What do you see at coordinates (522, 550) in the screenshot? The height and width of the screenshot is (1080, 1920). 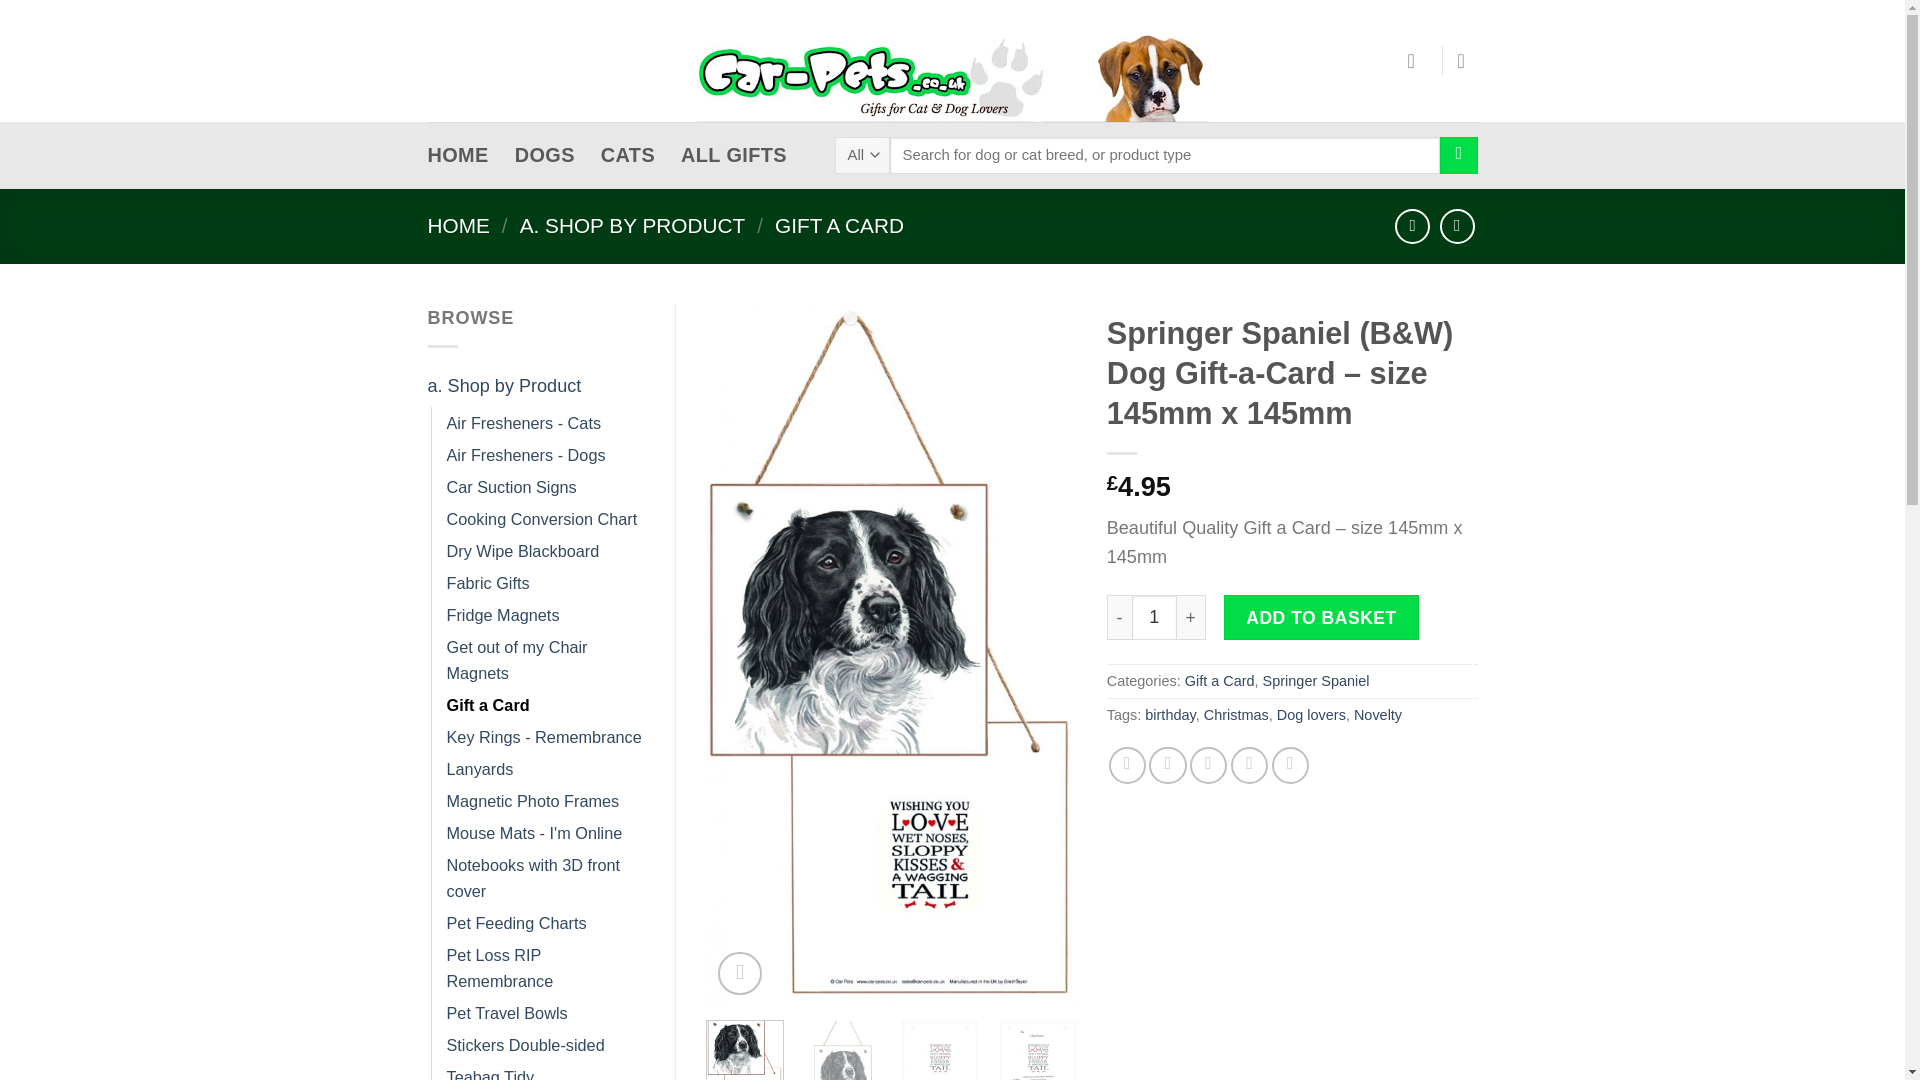 I see `Dry Wipe Blackboard` at bounding box center [522, 550].